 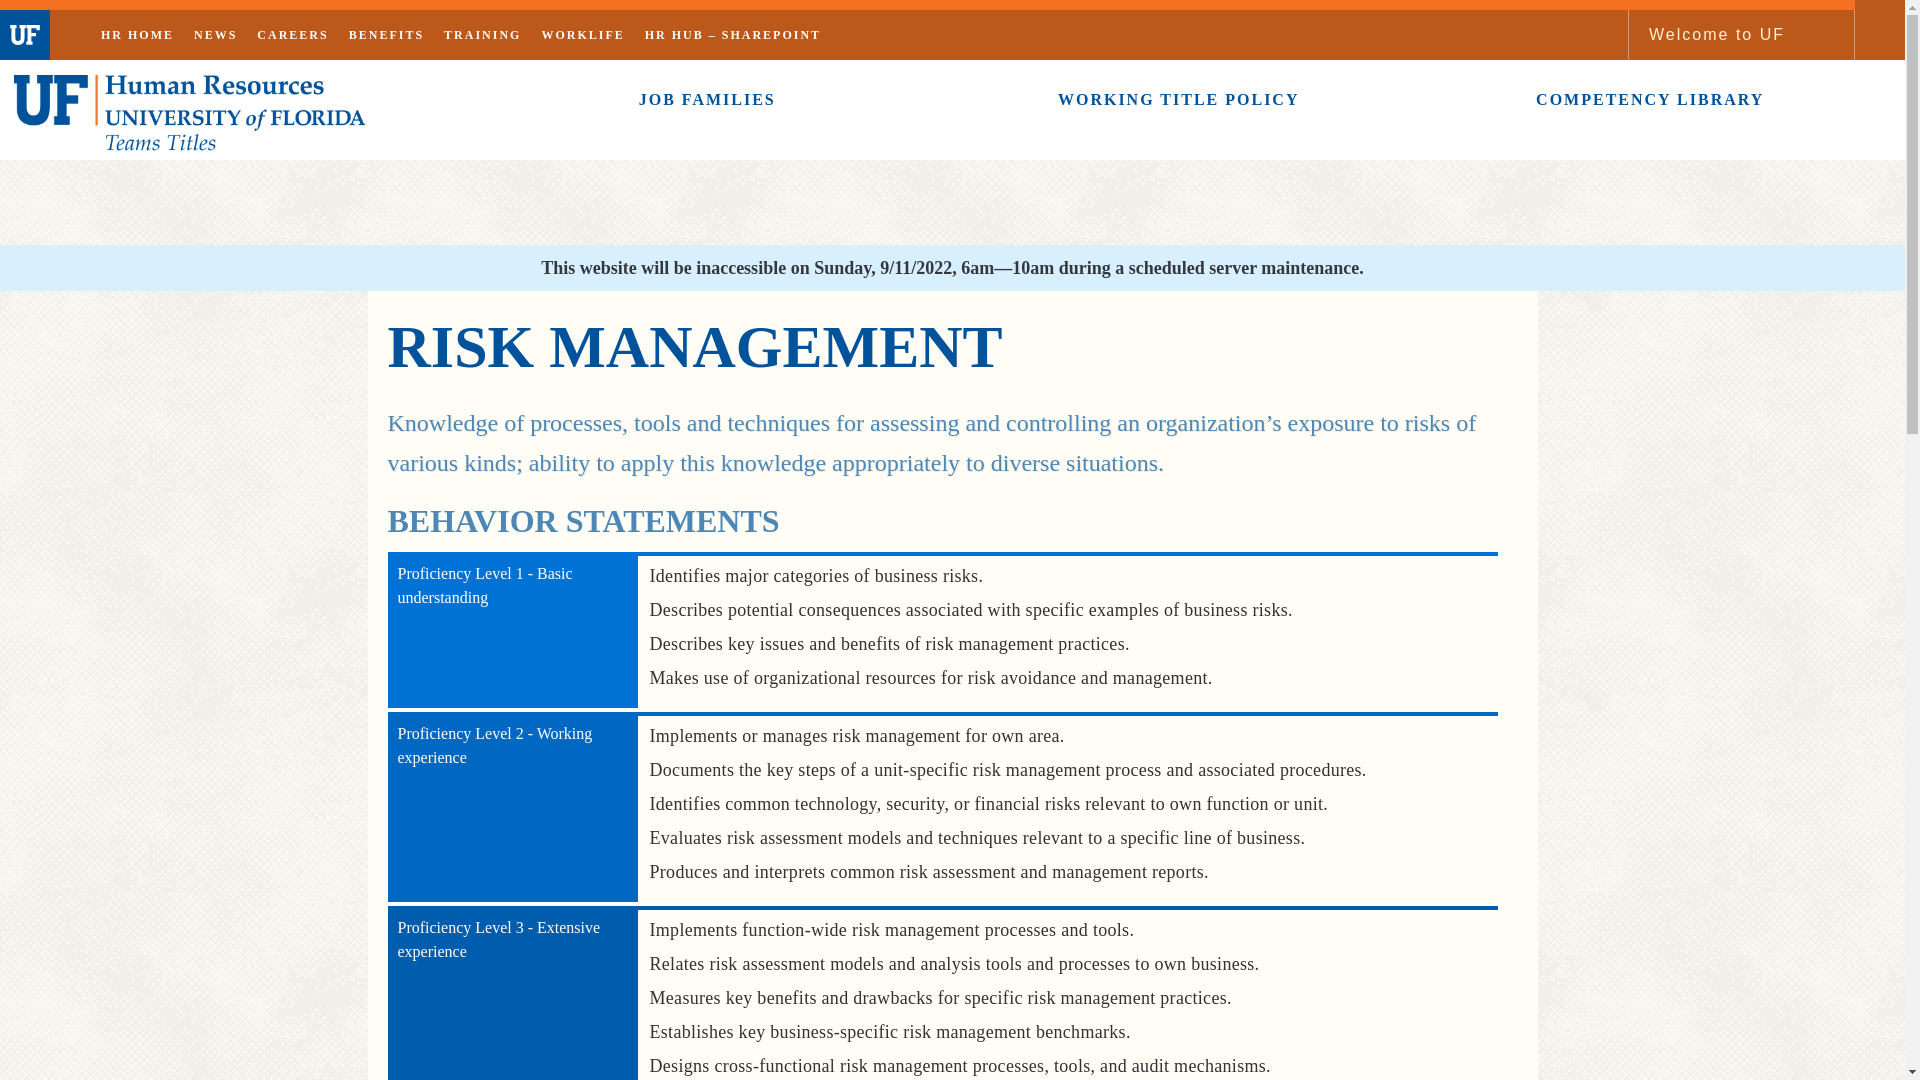 What do you see at coordinates (292, 34) in the screenshot?
I see `CAREERS` at bounding box center [292, 34].